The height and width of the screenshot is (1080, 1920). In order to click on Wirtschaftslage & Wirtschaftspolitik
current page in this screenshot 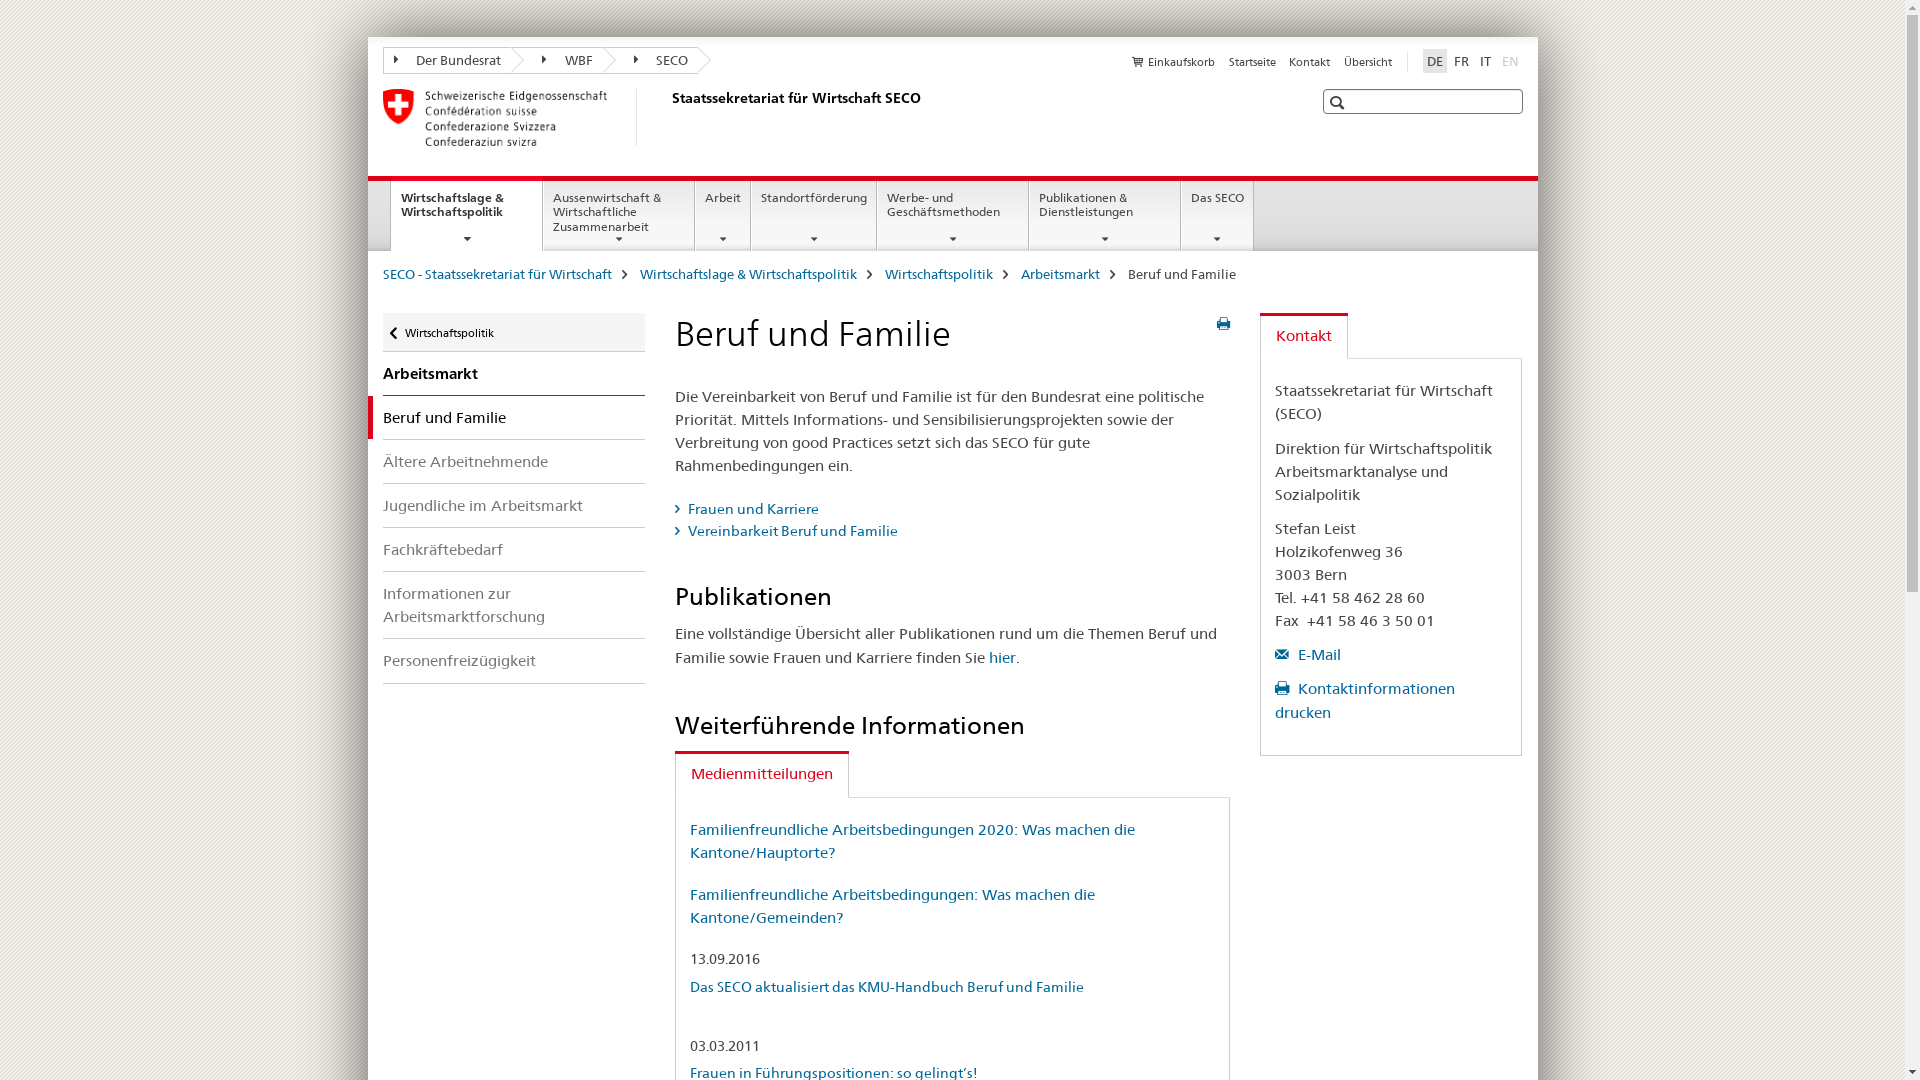, I will do `click(467, 214)`.